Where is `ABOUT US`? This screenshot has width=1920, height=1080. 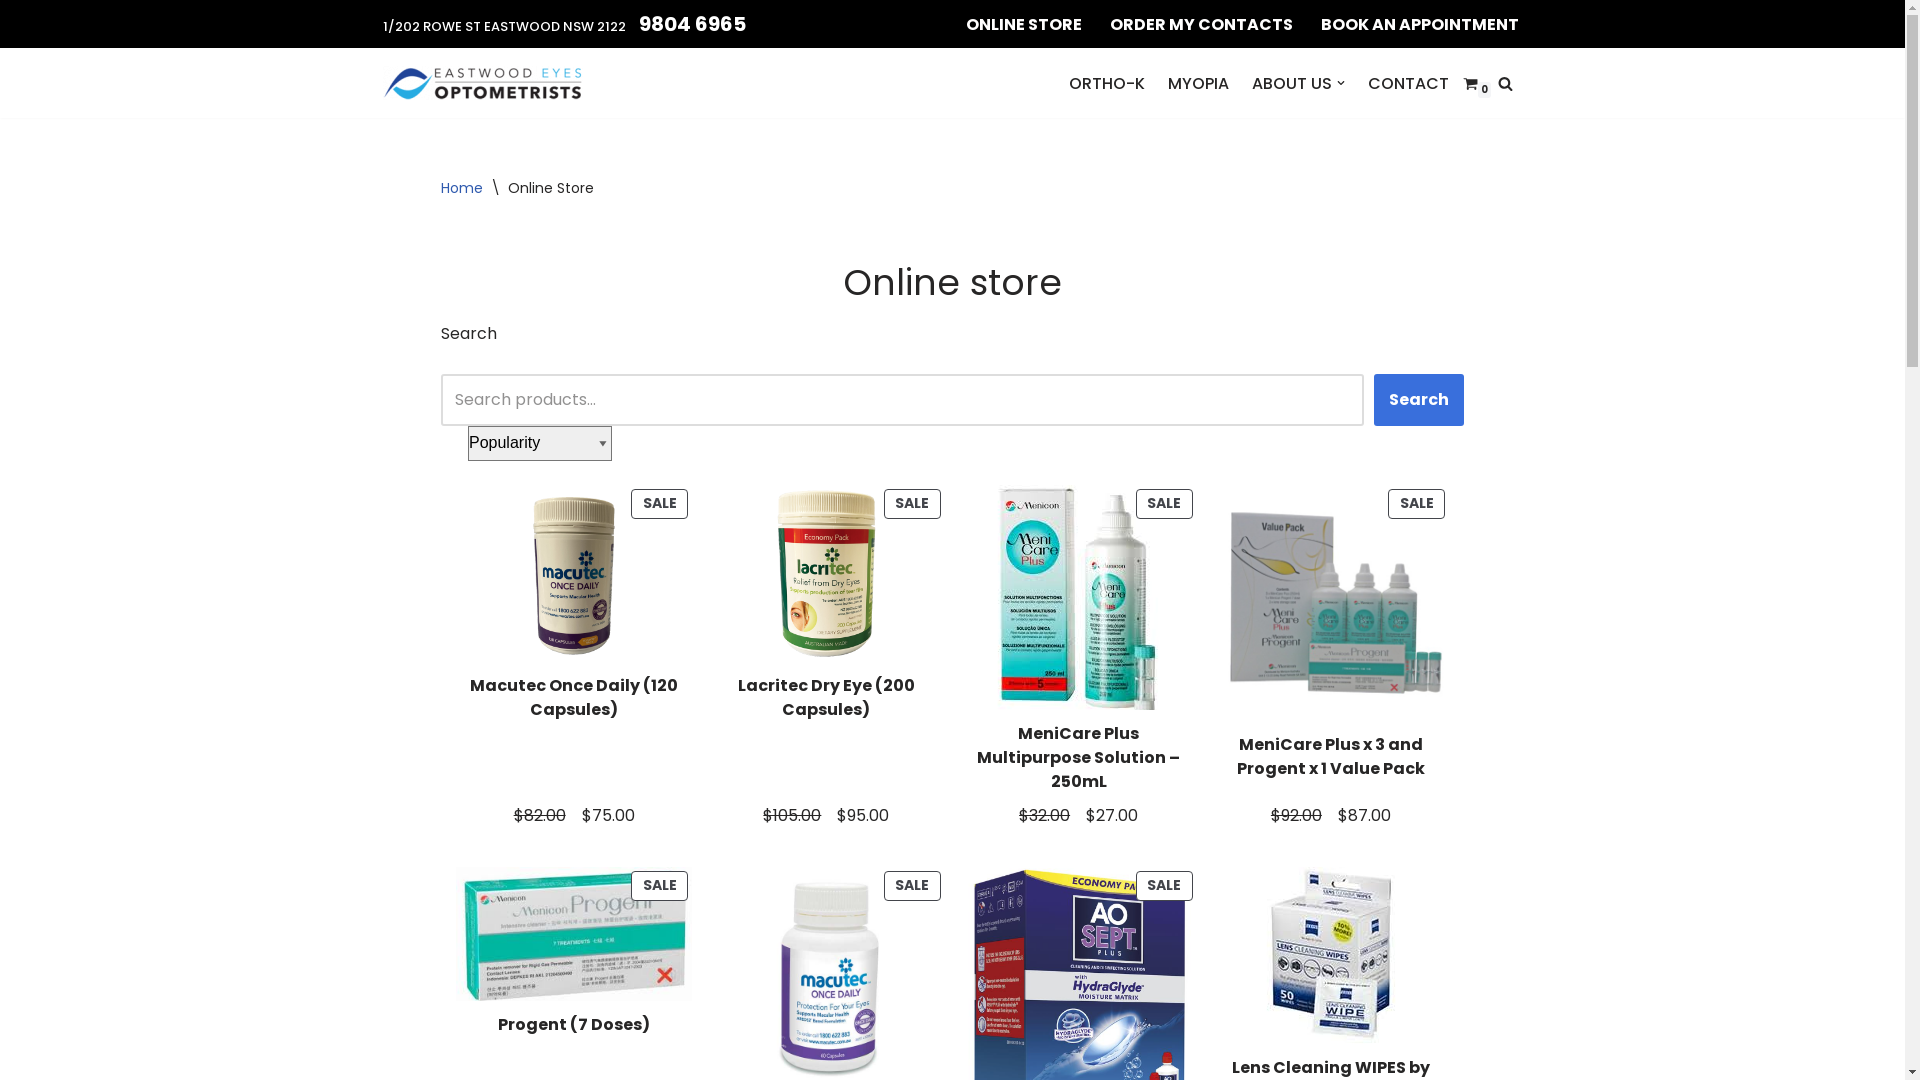 ABOUT US is located at coordinates (1292, 84).